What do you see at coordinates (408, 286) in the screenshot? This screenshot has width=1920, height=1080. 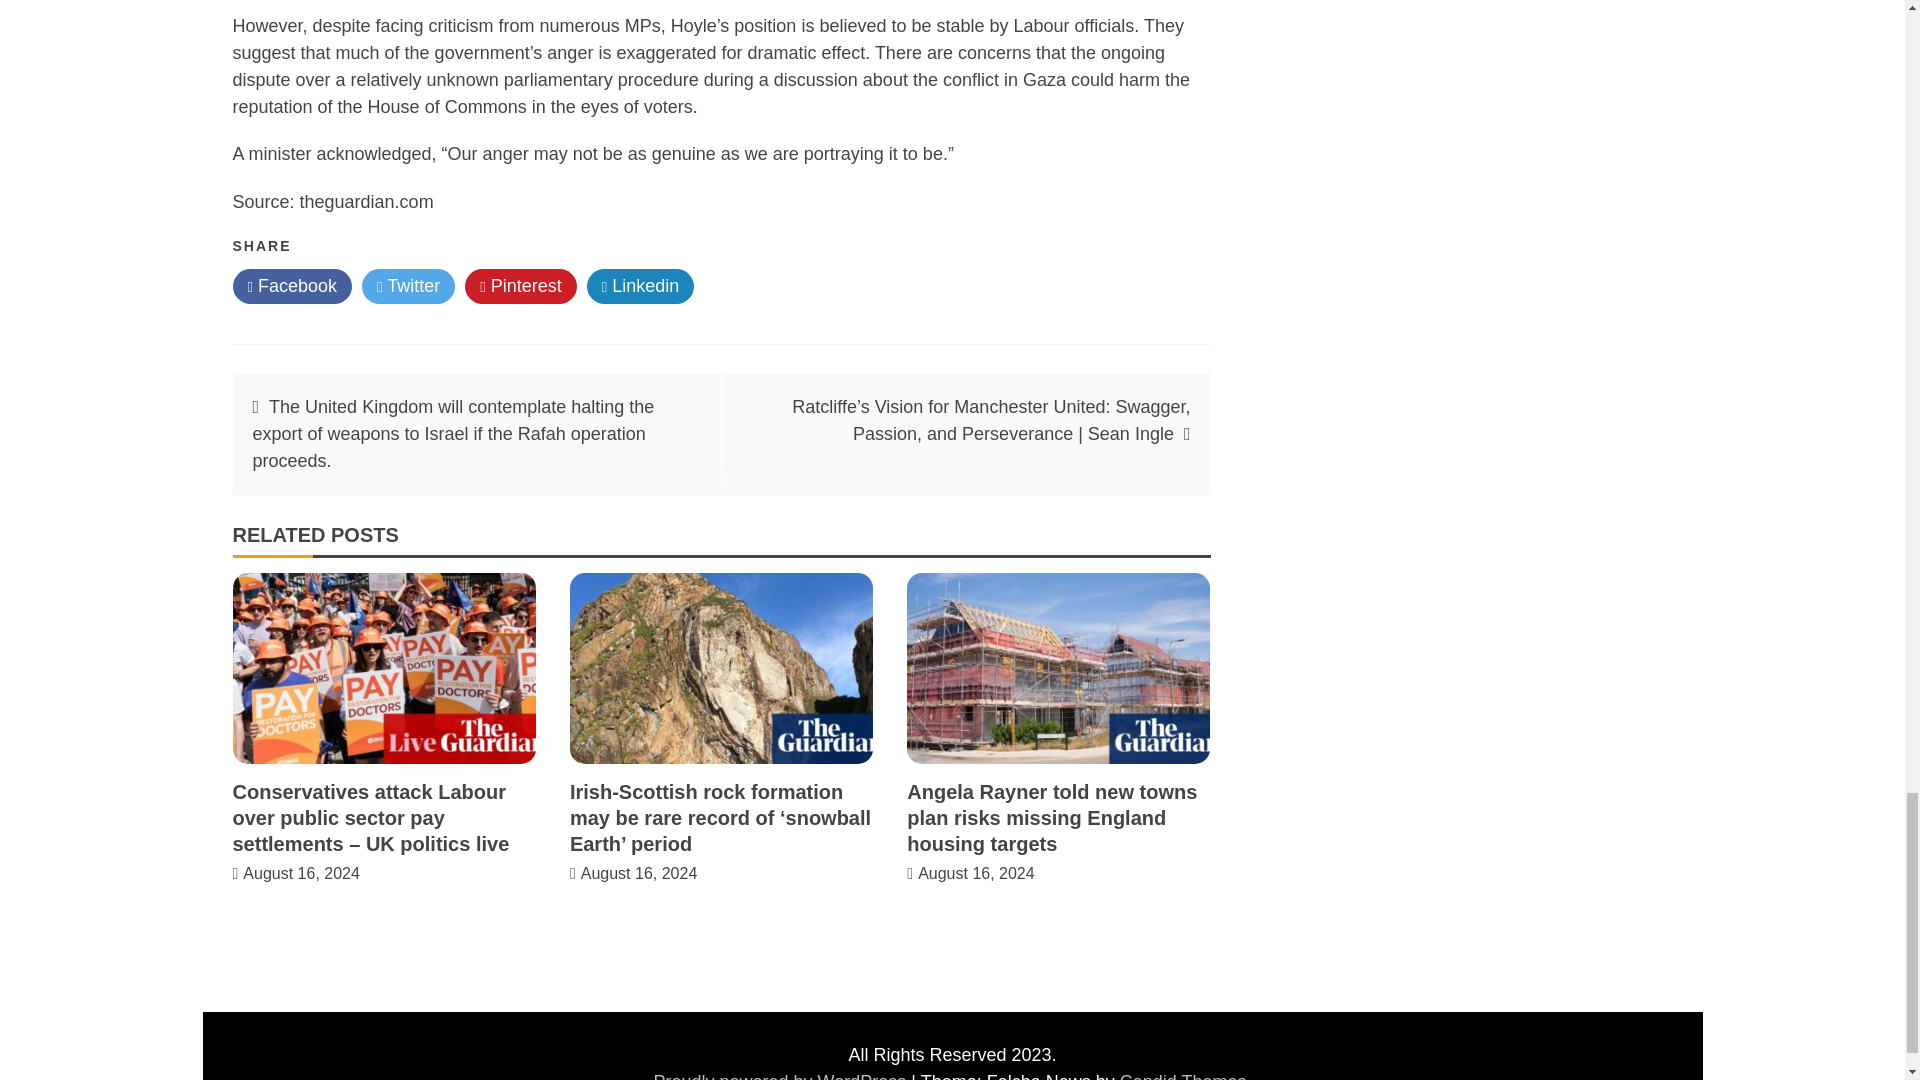 I see `Twitter` at bounding box center [408, 286].